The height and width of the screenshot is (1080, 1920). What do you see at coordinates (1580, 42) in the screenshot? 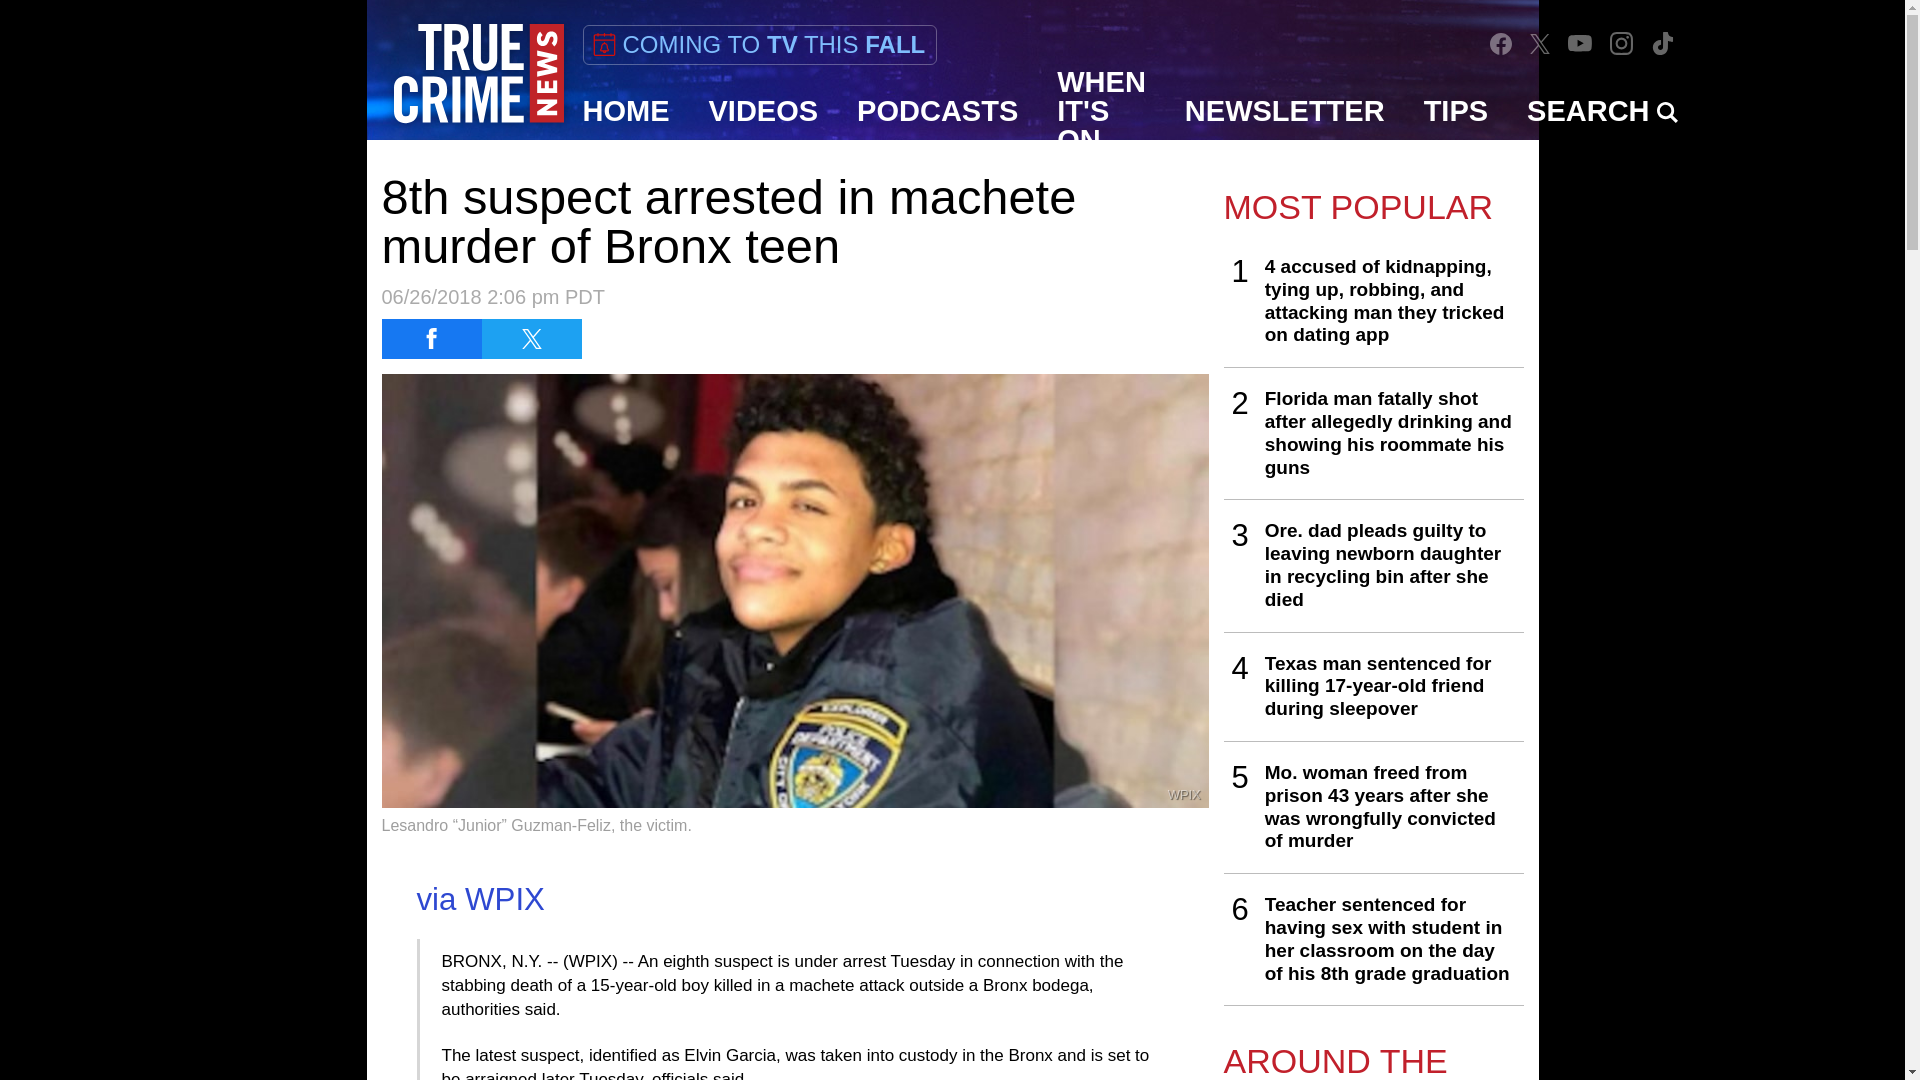
I see `YouTube` at bounding box center [1580, 42].